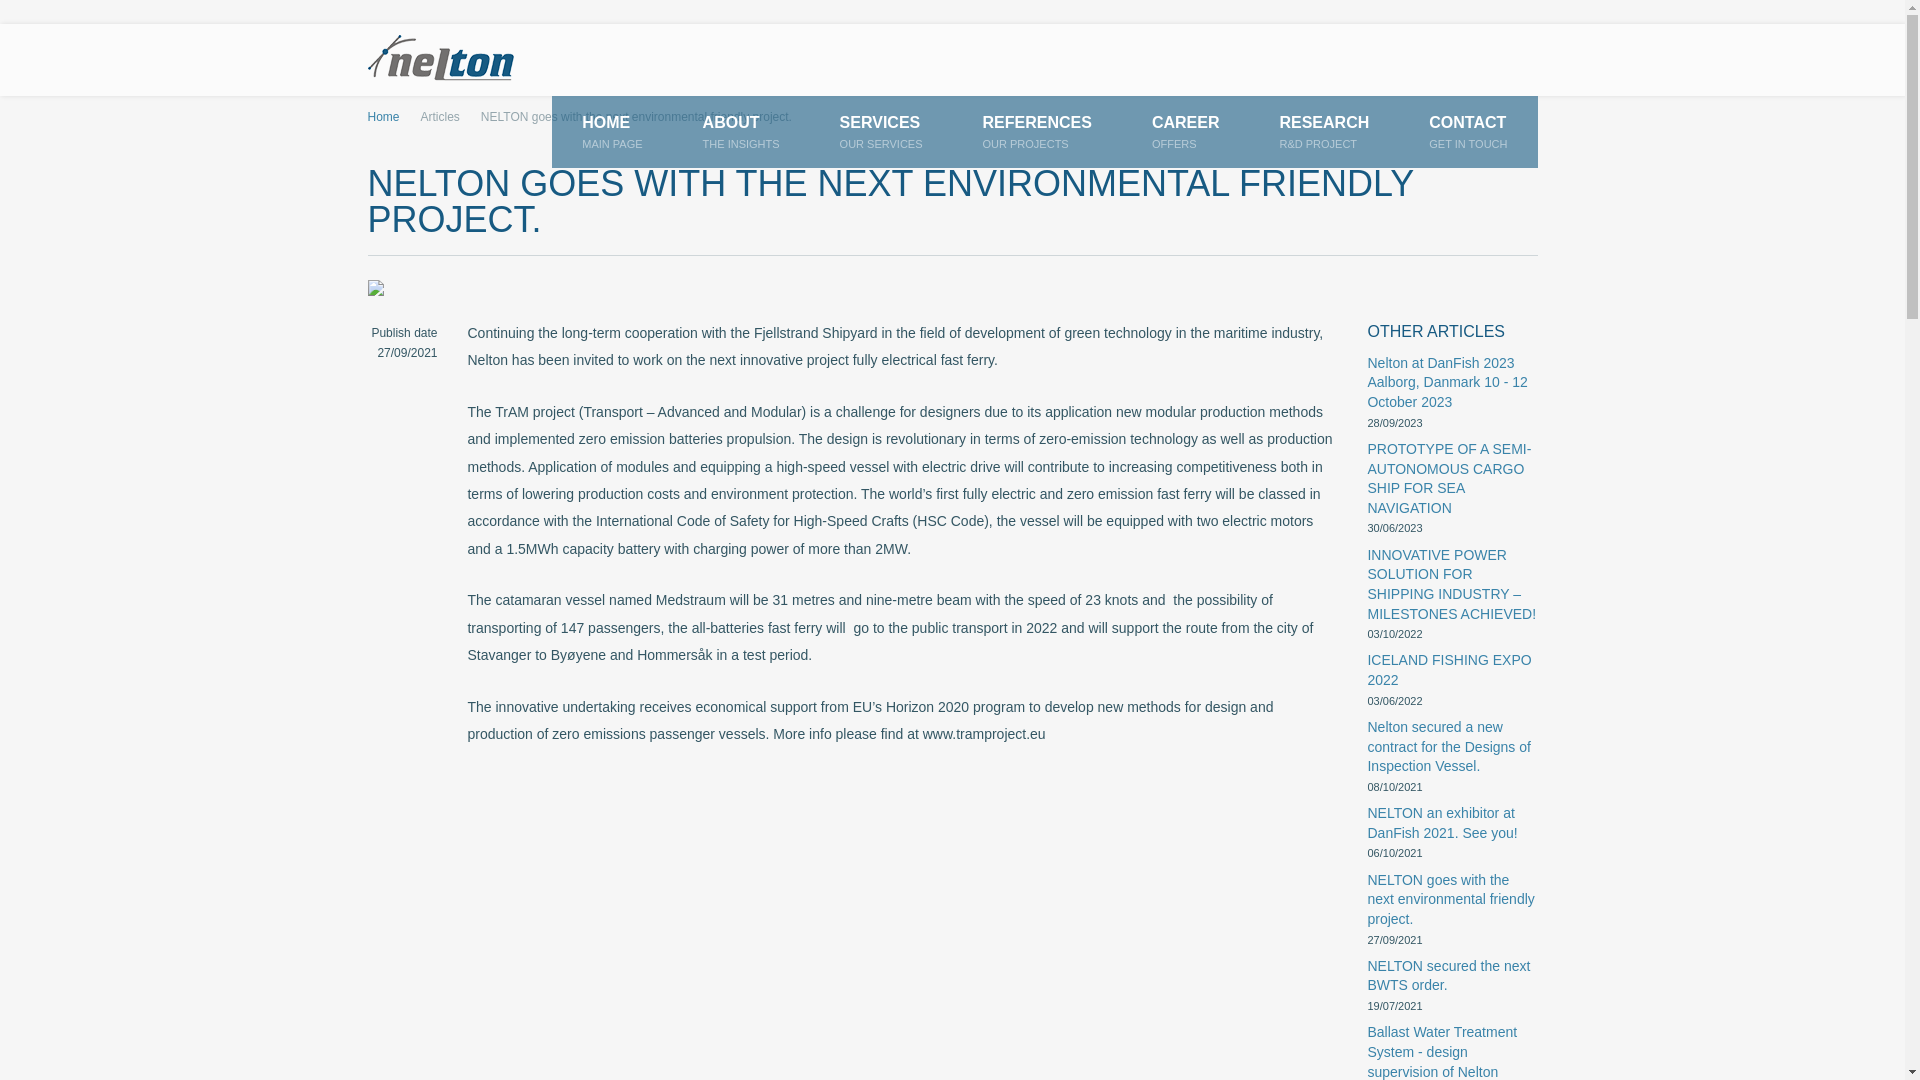 This screenshot has height=1080, width=1920. Describe the element at coordinates (452, 60) in the screenshot. I see `Contact` at that location.